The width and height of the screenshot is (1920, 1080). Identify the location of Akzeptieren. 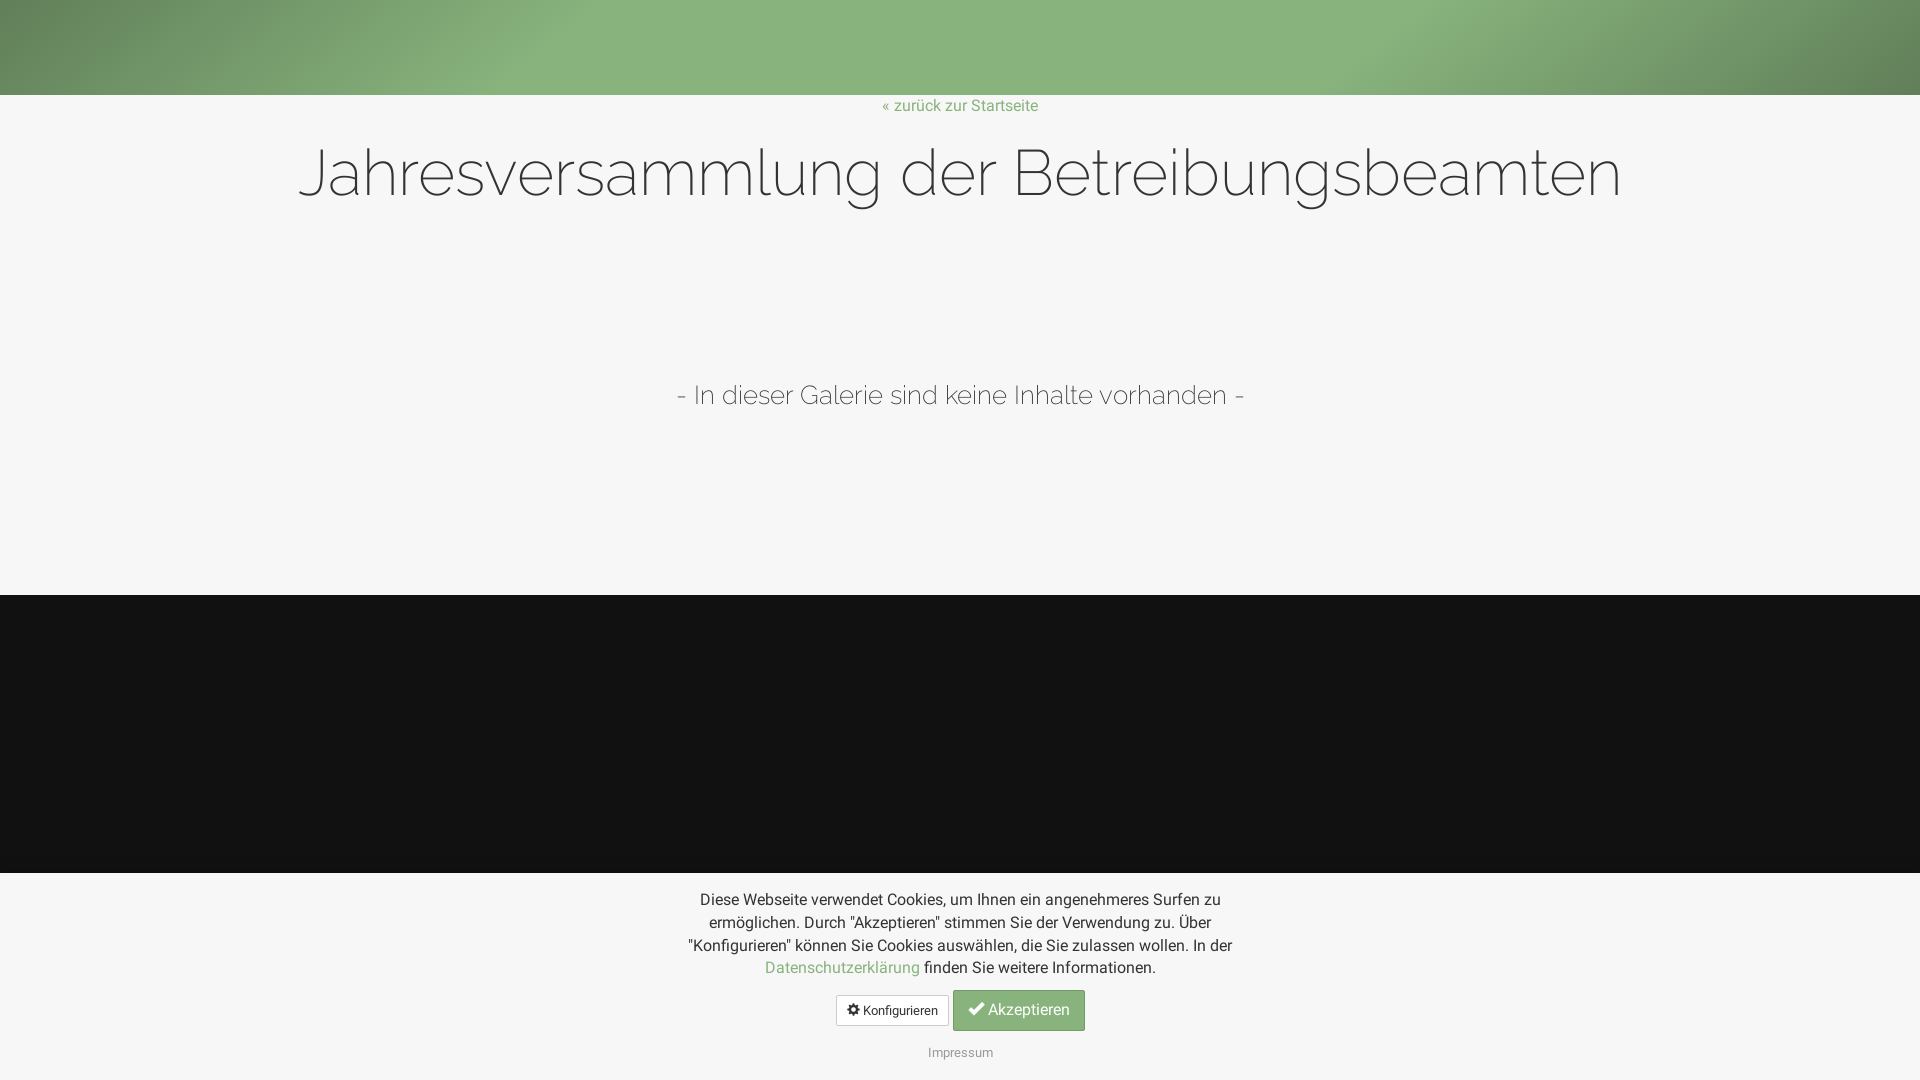
(1018, 1010).